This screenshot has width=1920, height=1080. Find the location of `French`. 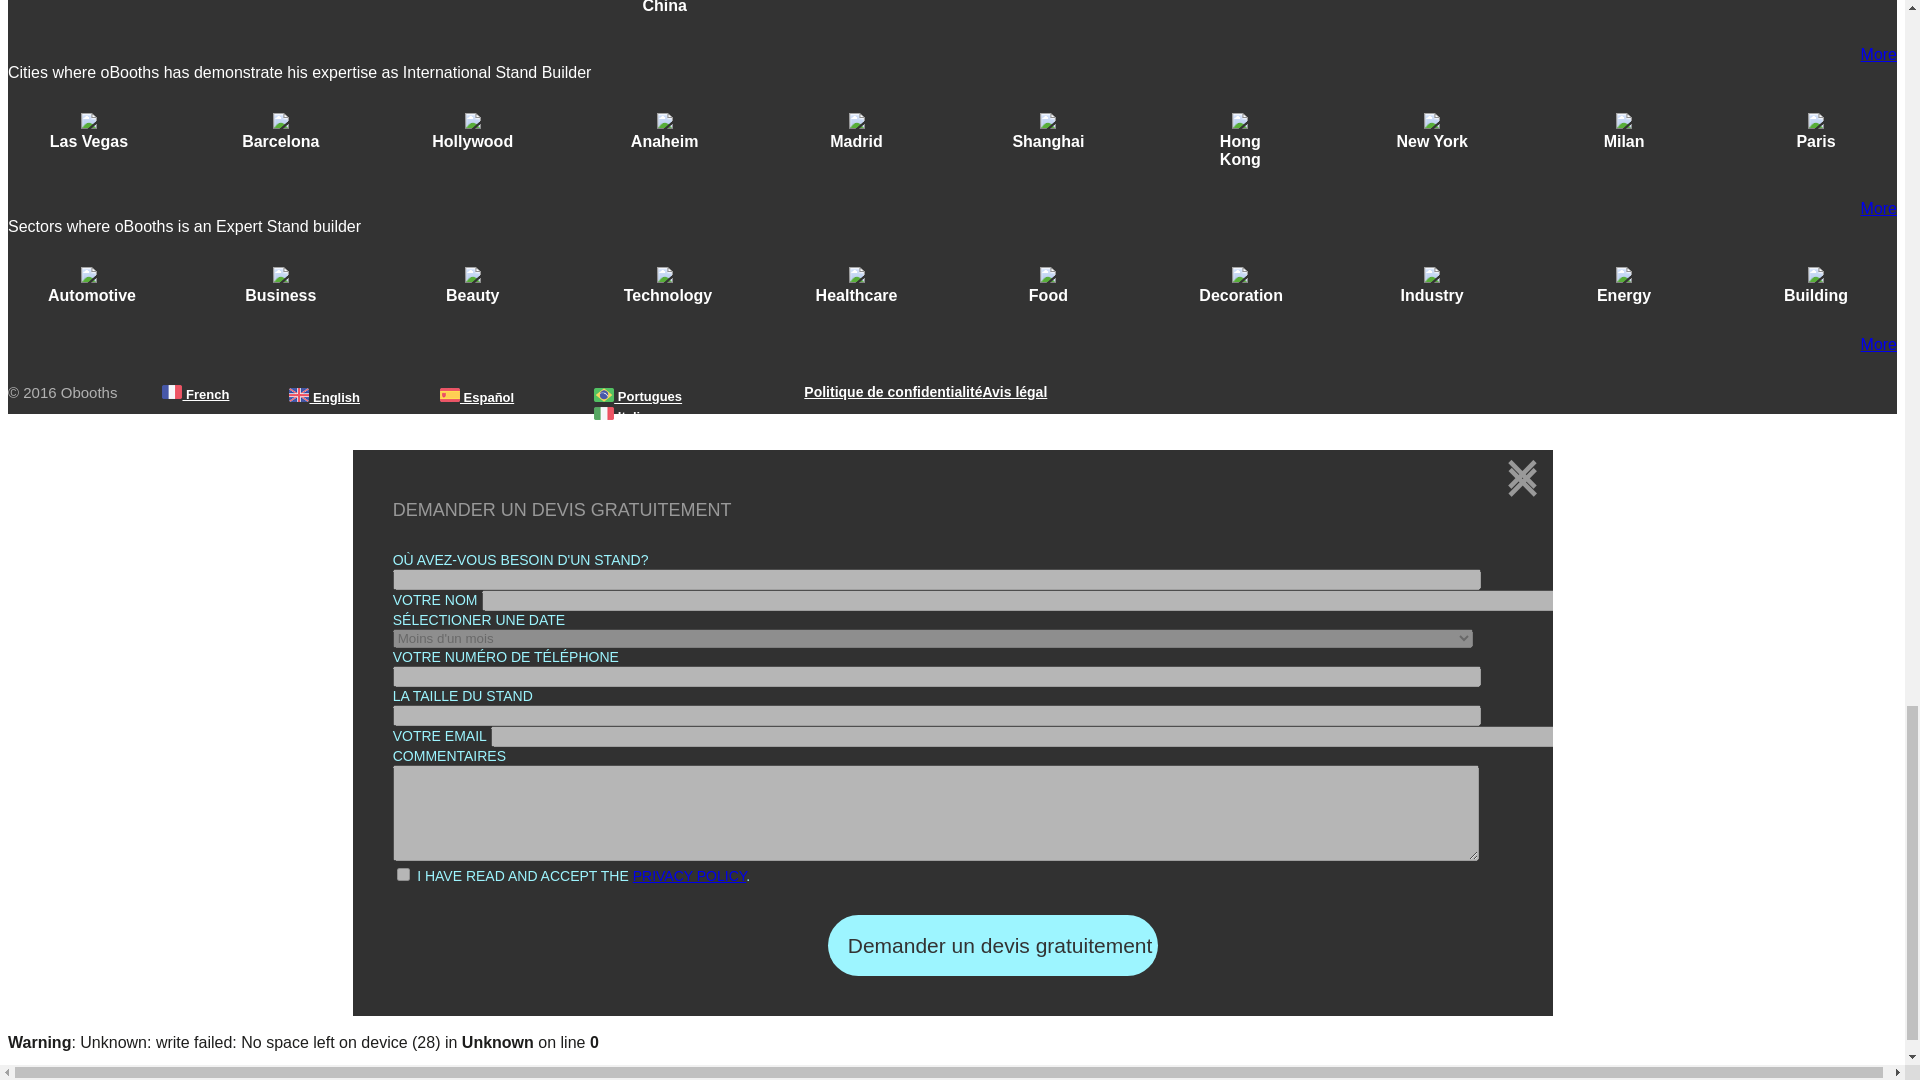

French is located at coordinates (196, 394).